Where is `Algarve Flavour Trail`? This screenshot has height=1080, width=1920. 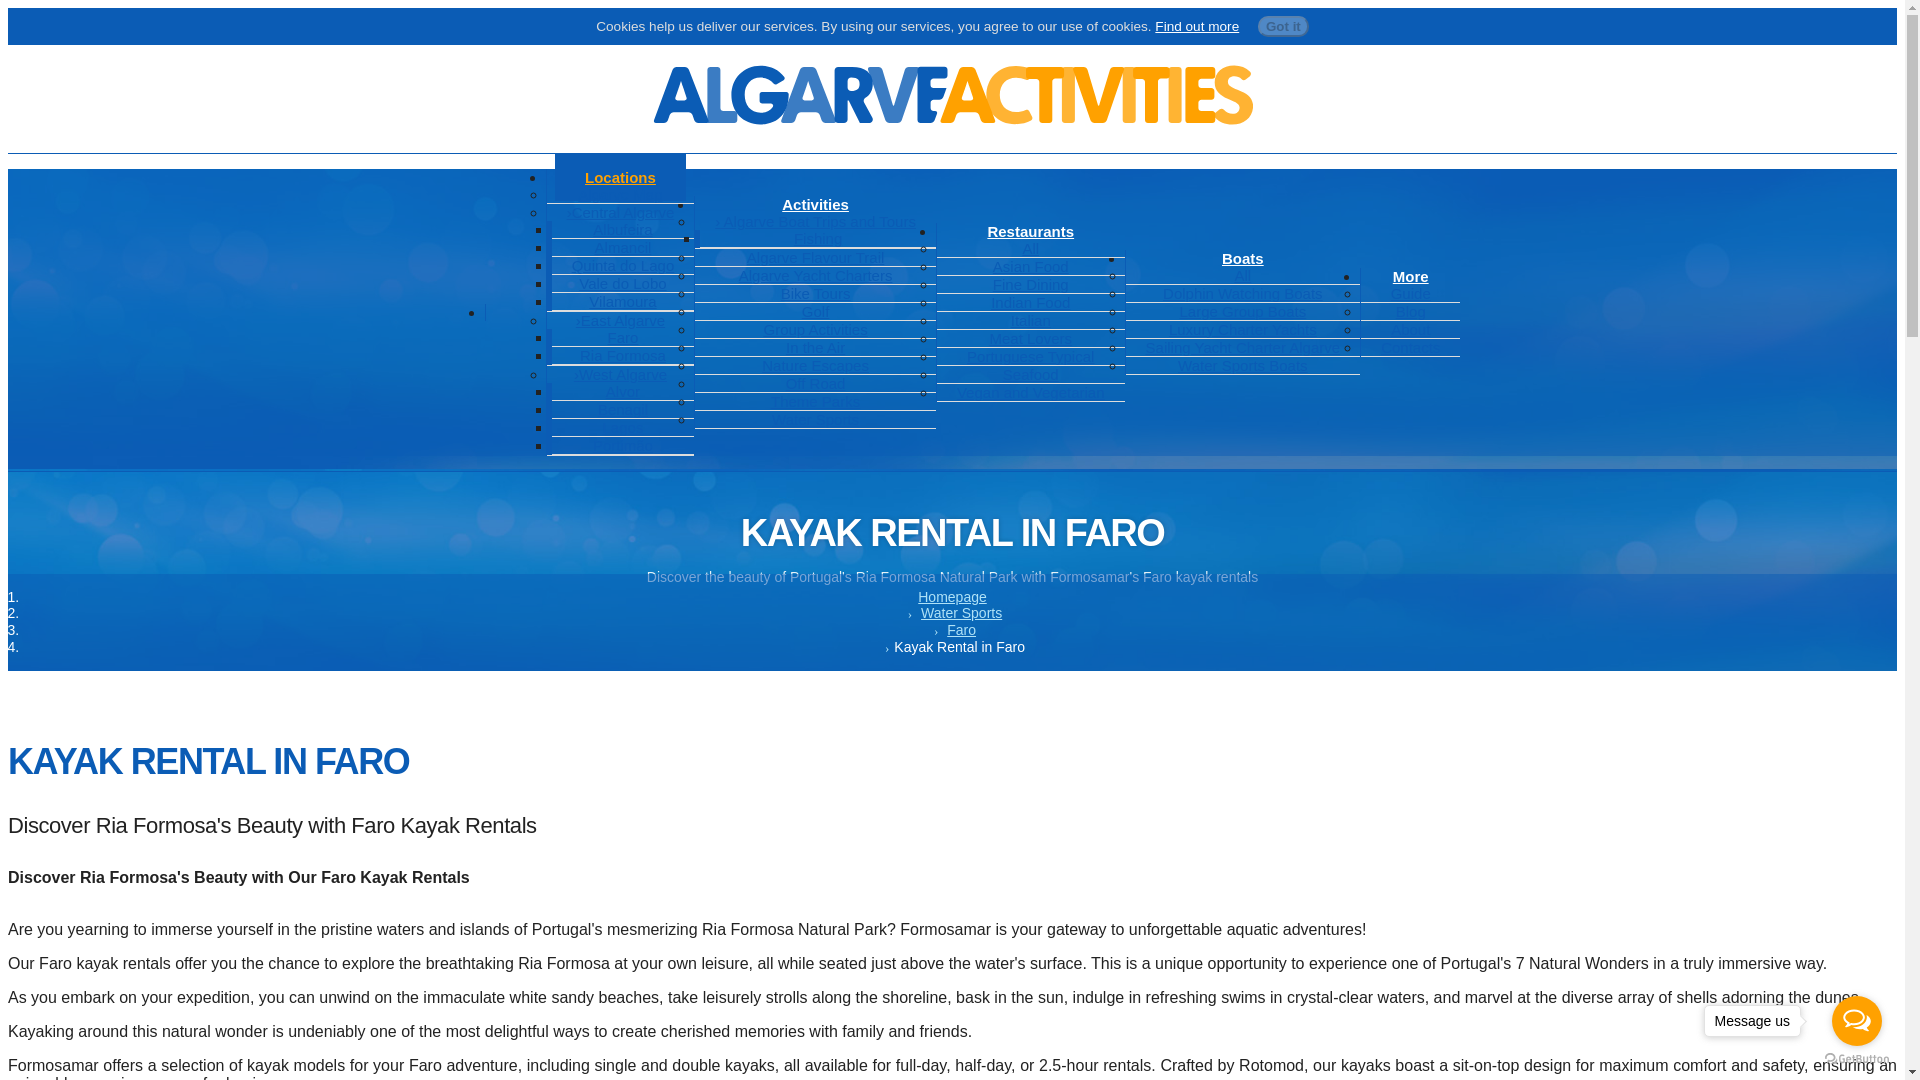
Algarve Flavour Trail is located at coordinates (816, 257).